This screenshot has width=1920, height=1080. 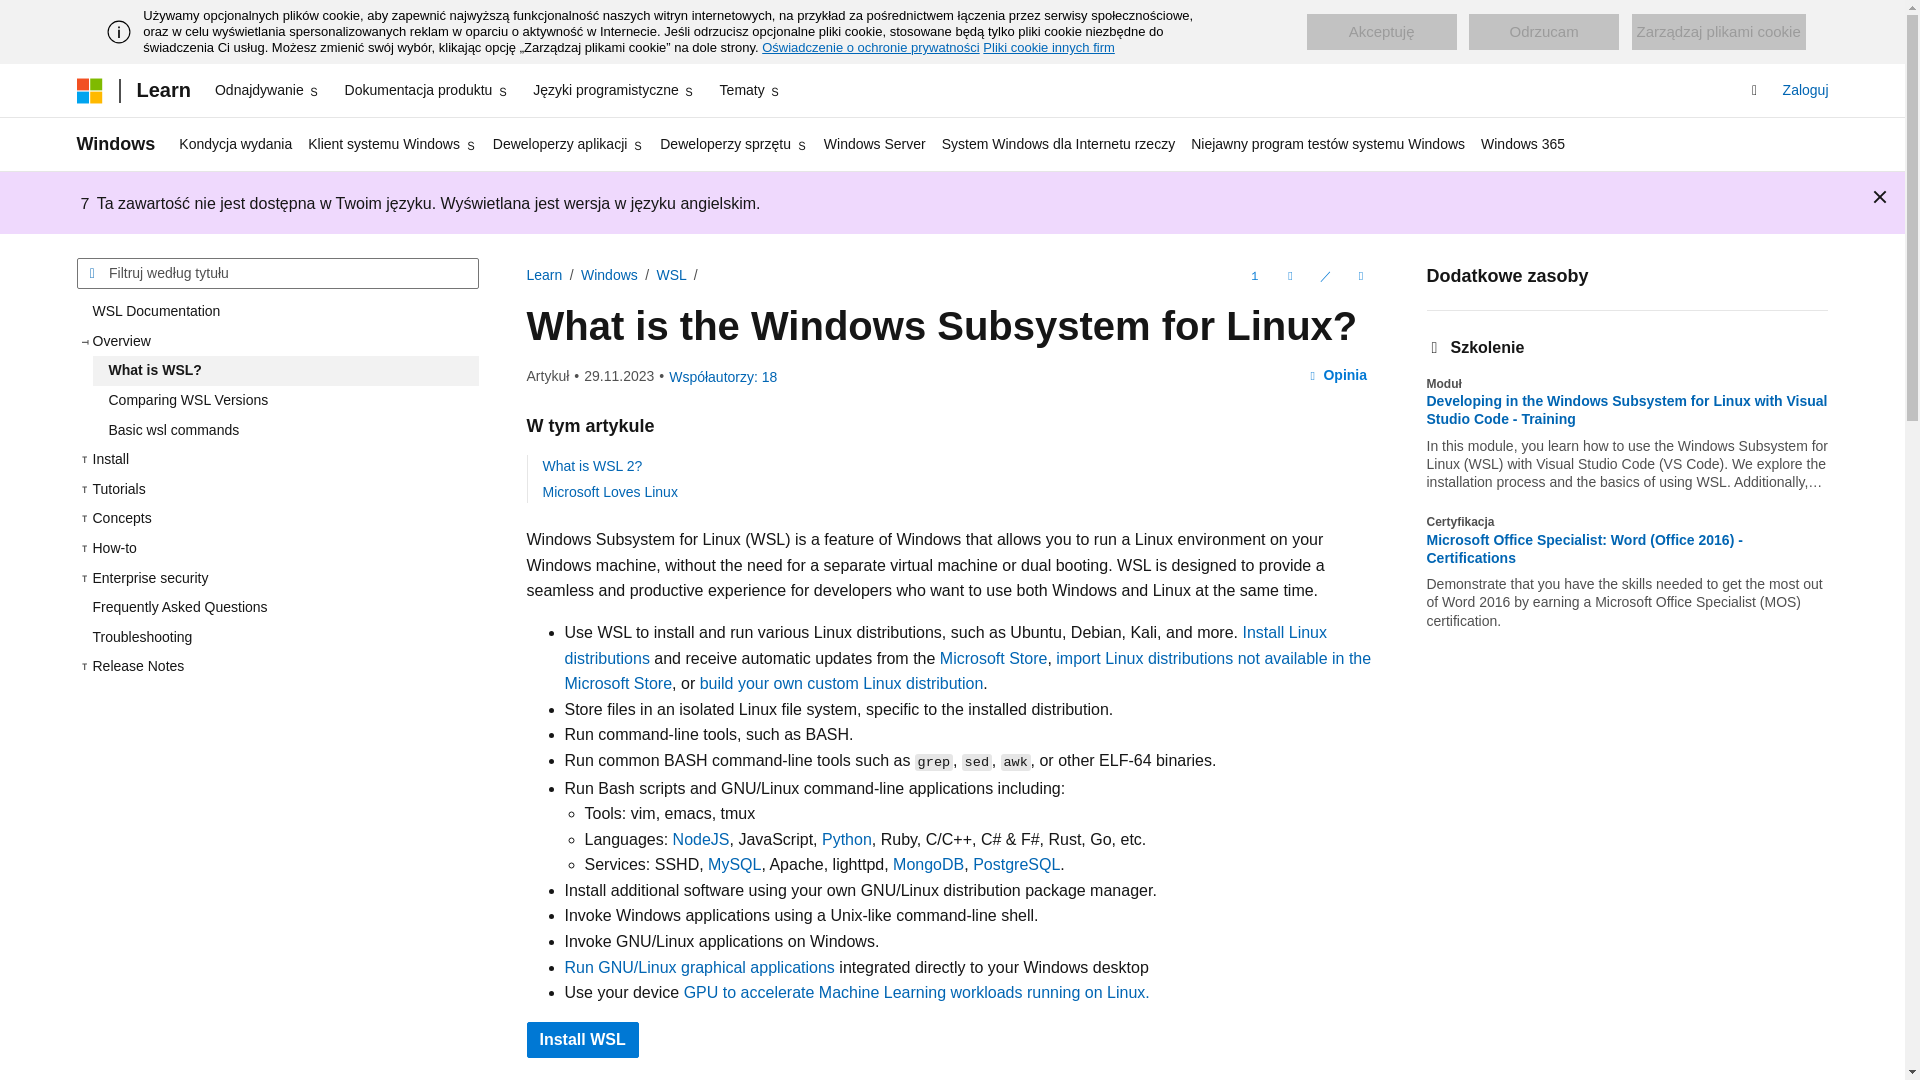 What do you see at coordinates (428, 90) in the screenshot?
I see `Dokumentacja produktu` at bounding box center [428, 90].